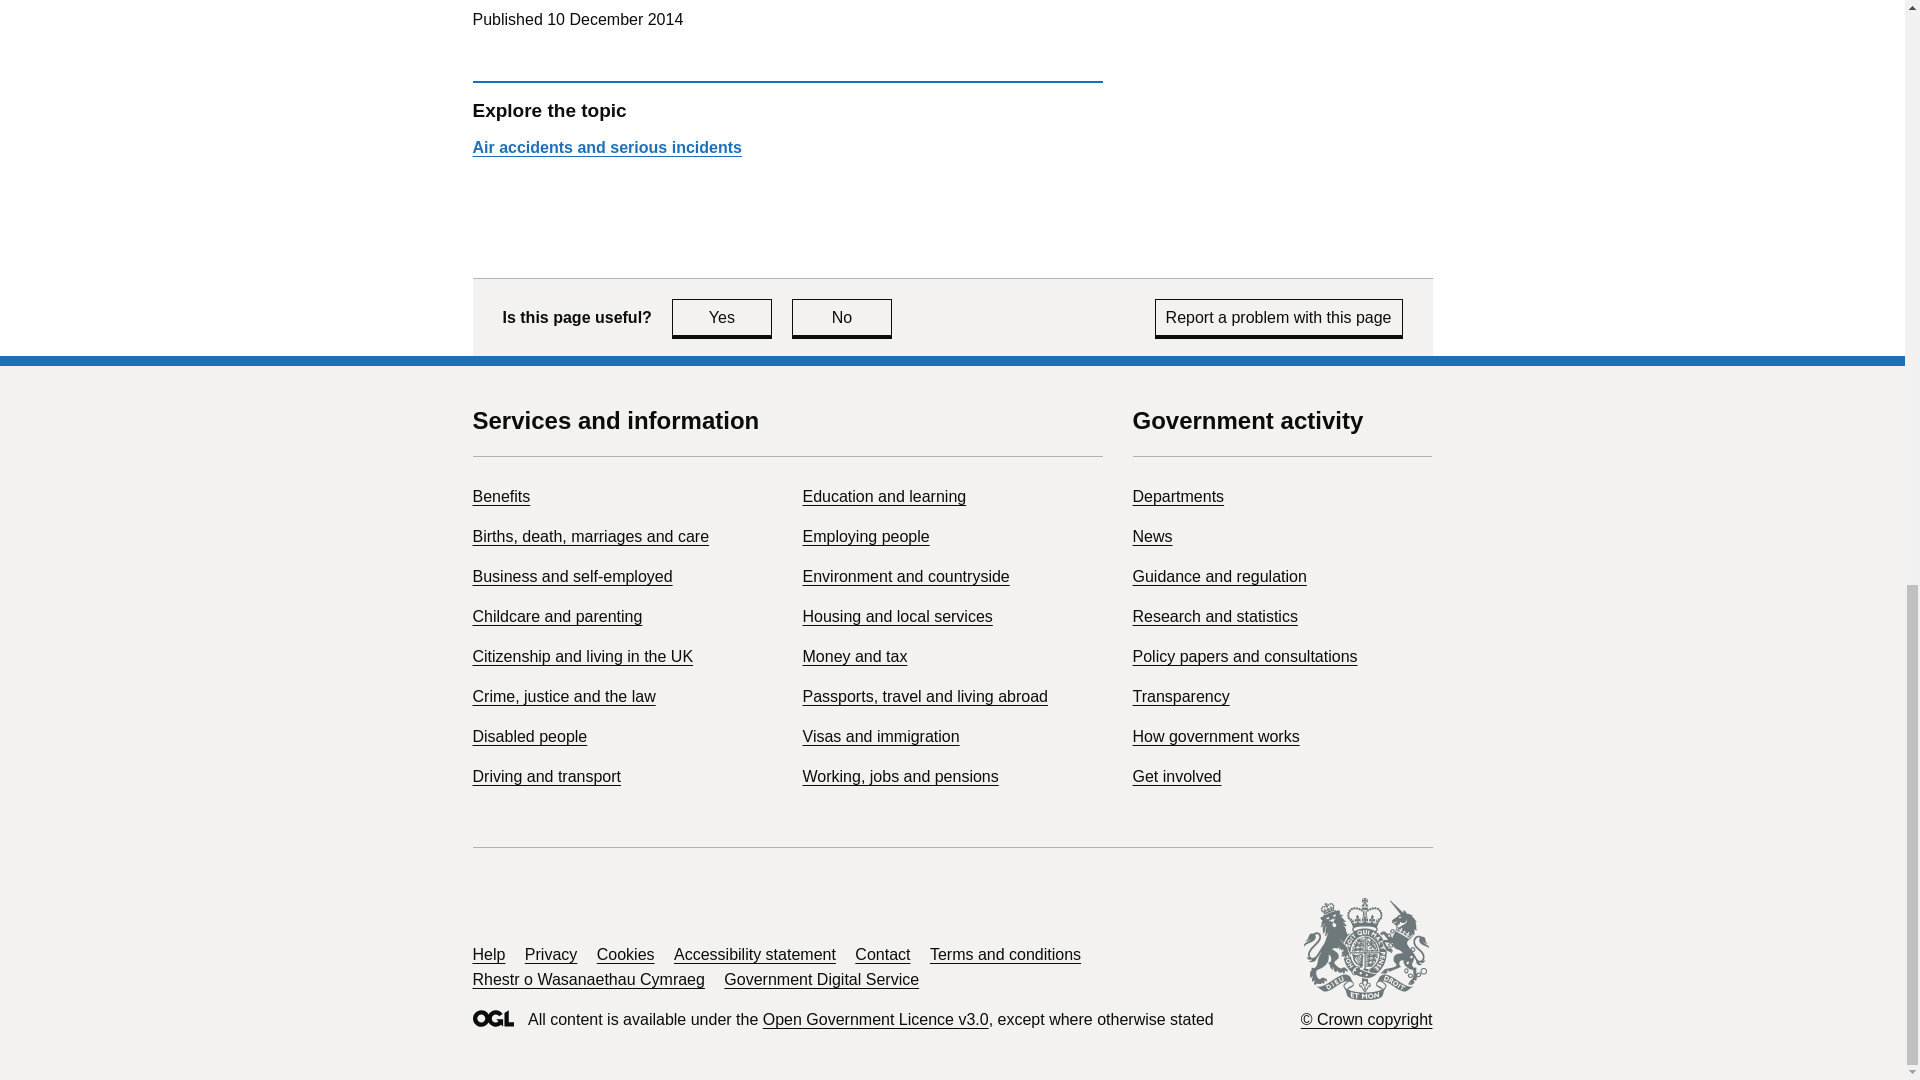  Describe the element at coordinates (530, 736) in the screenshot. I see `News` at that location.